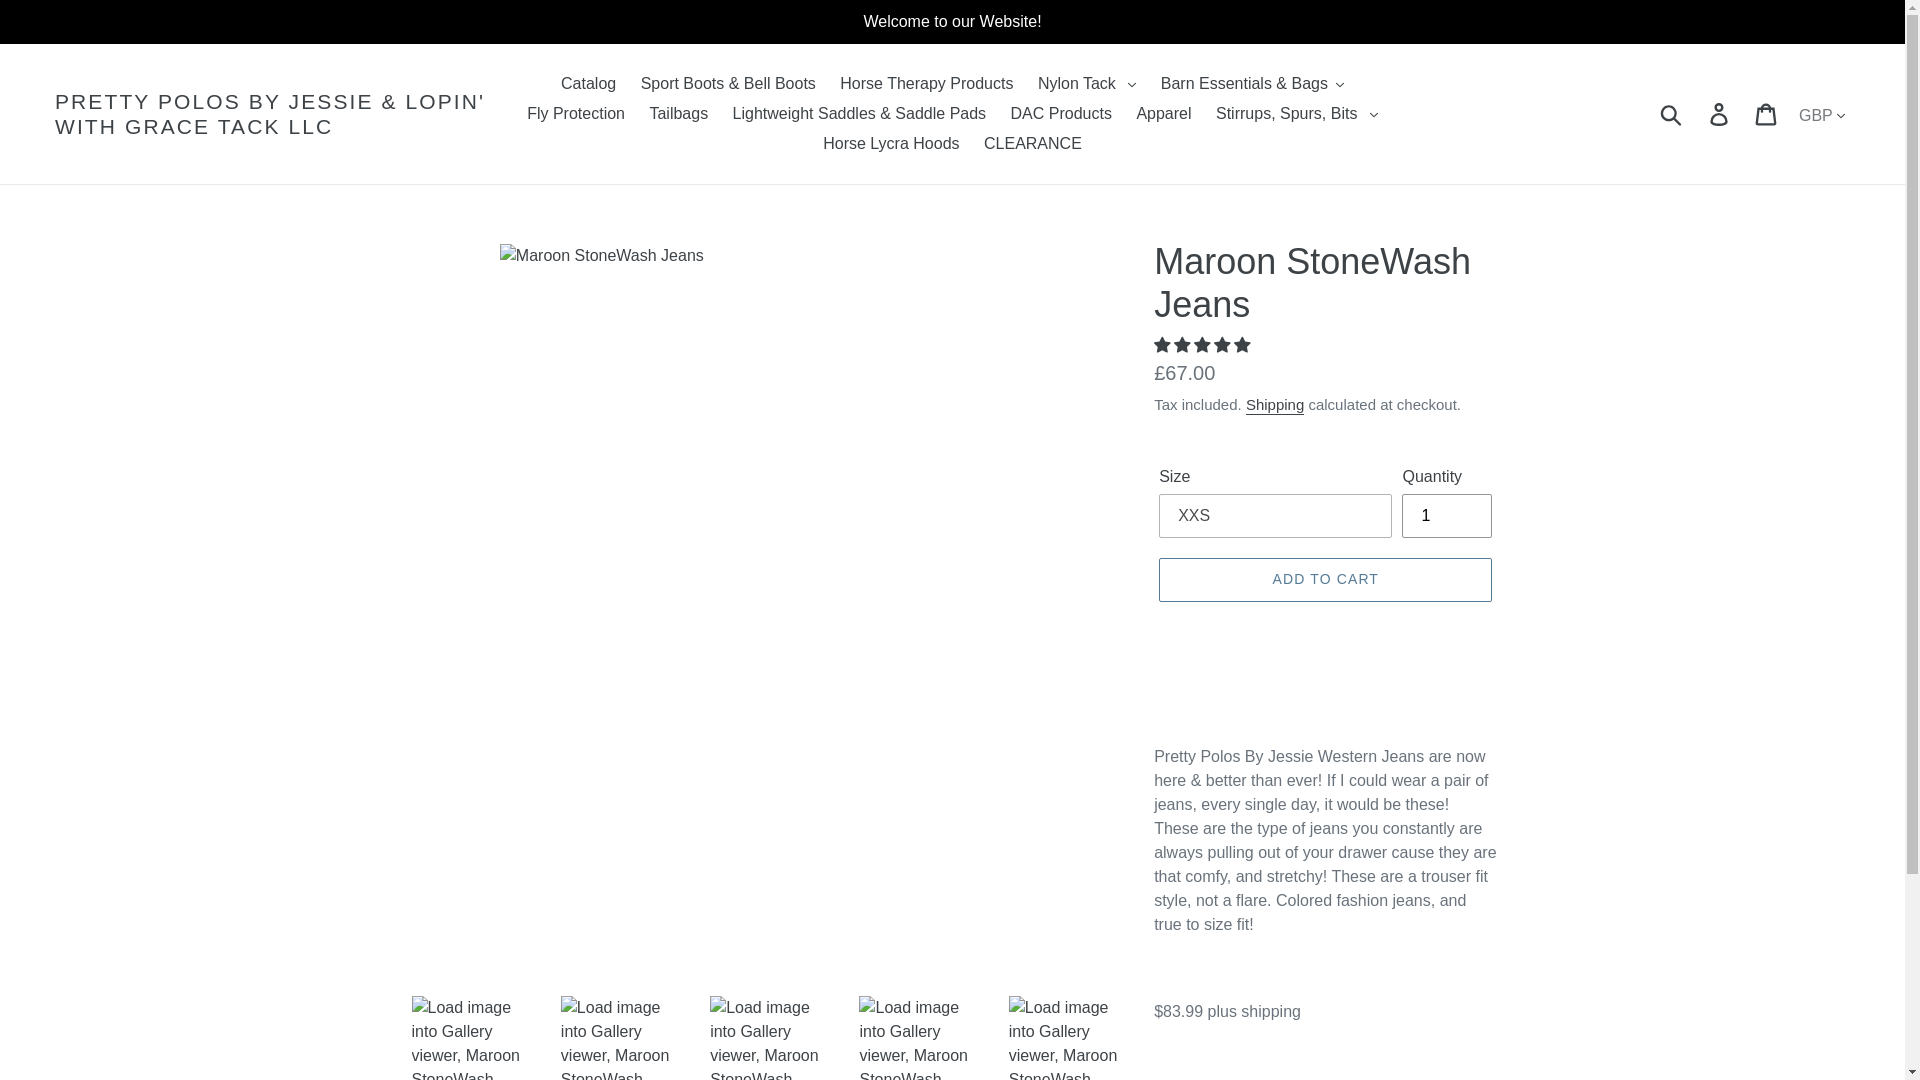 This screenshot has width=1920, height=1080. Describe the element at coordinates (1163, 114) in the screenshot. I see `Apparel` at that location.